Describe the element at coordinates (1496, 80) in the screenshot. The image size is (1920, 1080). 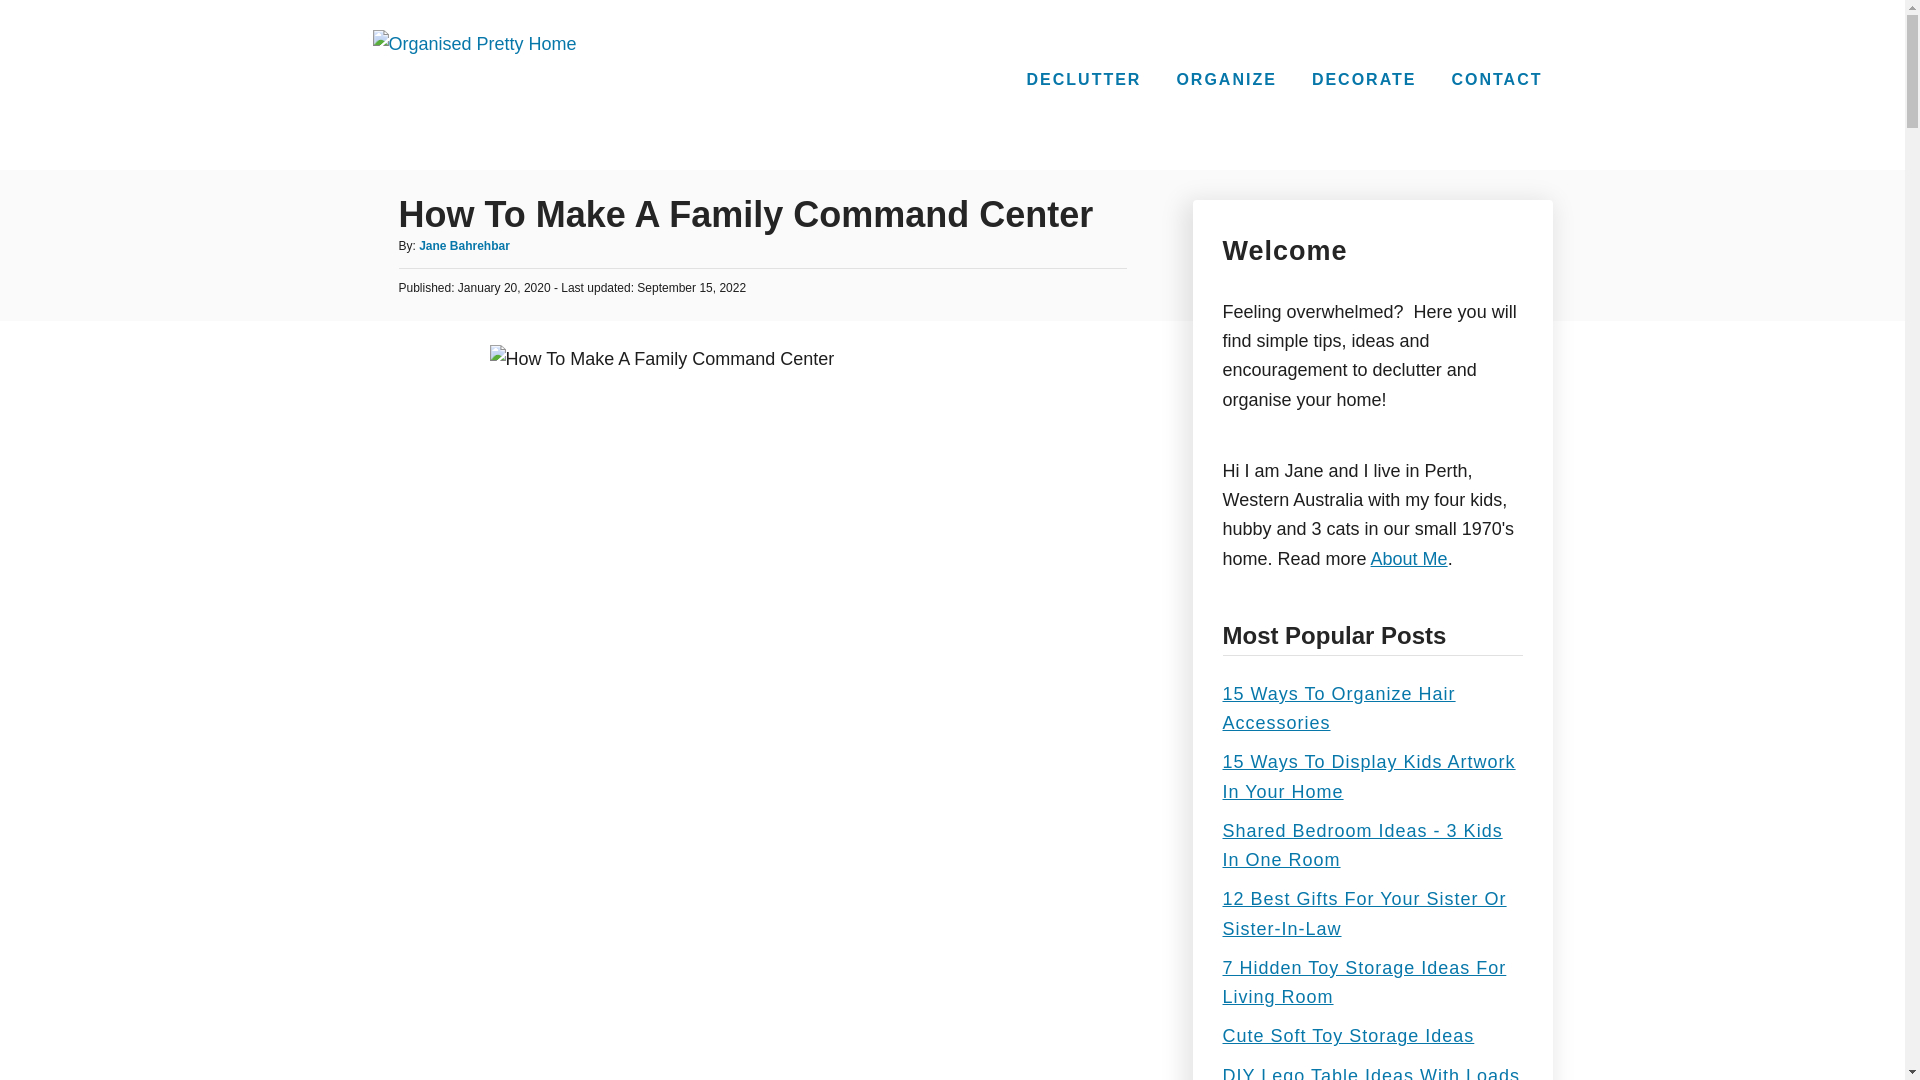
I see `CONTACT` at that location.